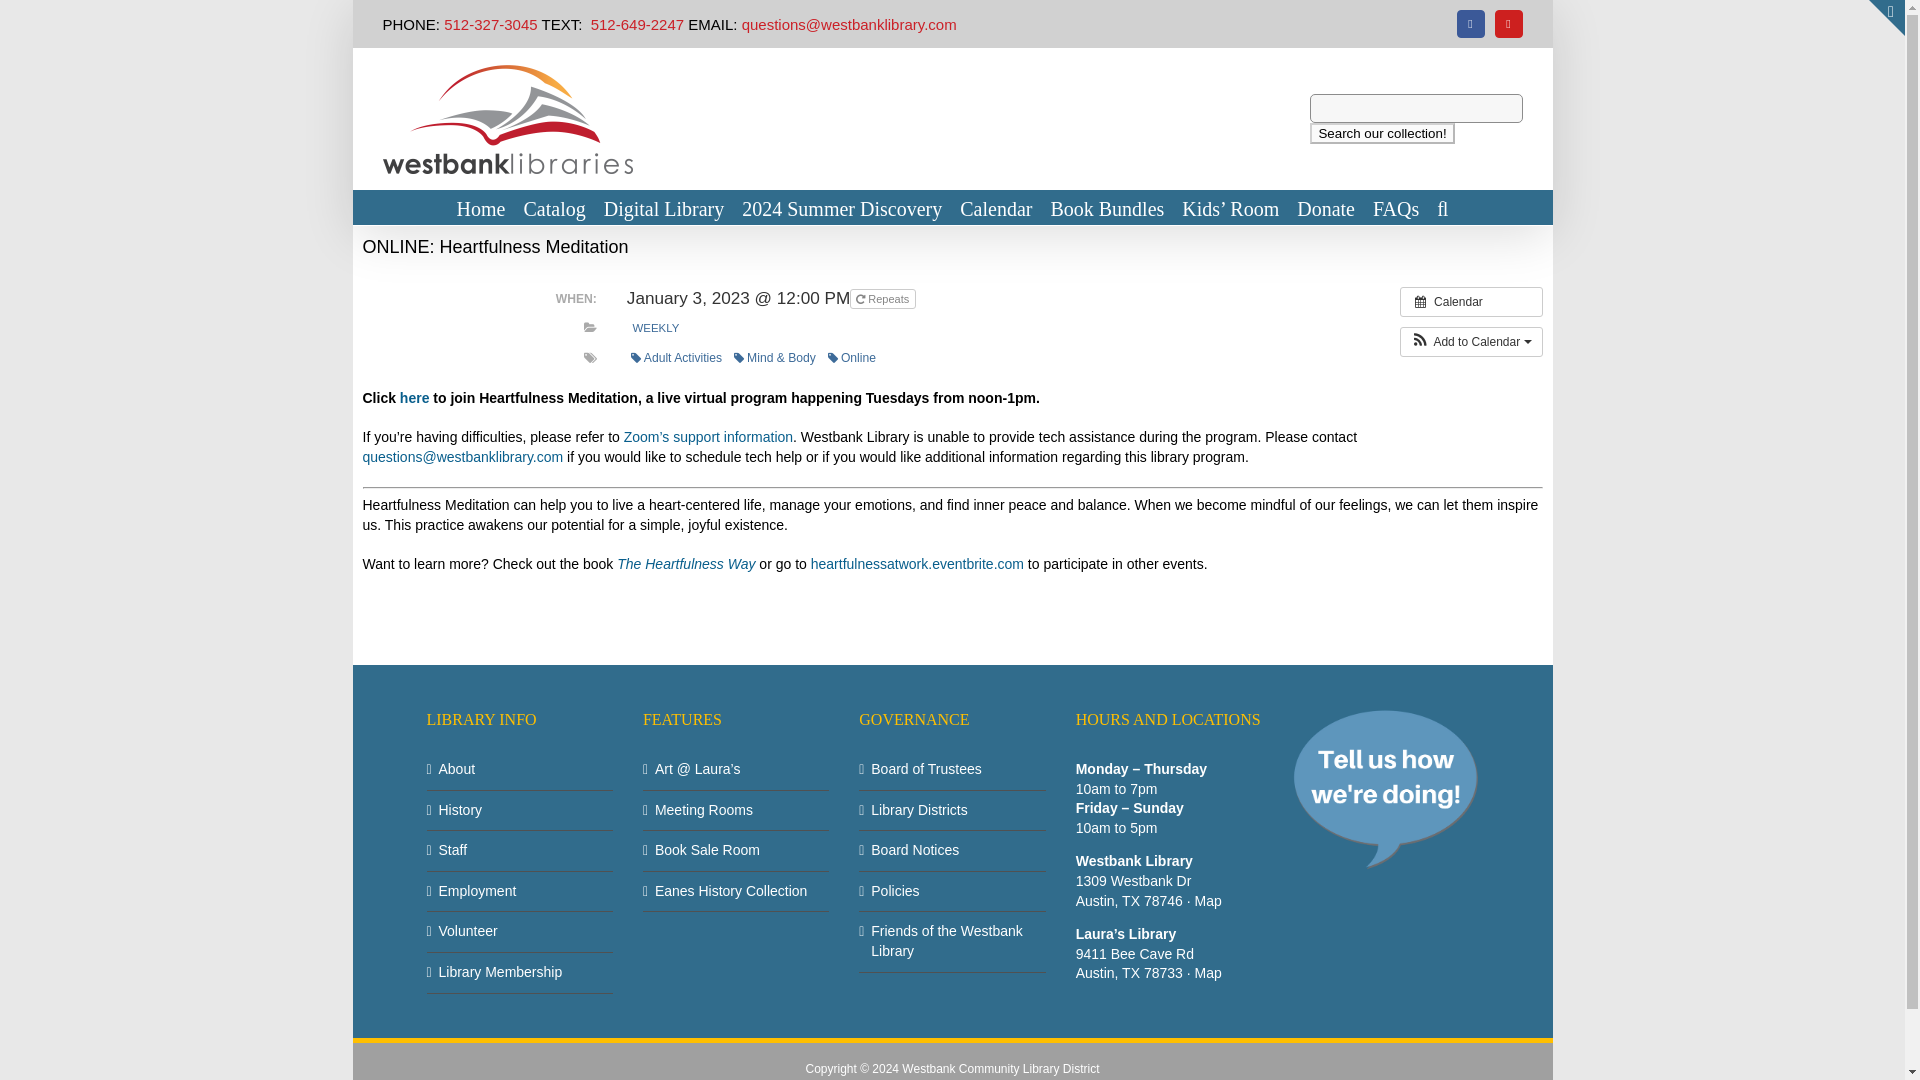 The image size is (1920, 1080). What do you see at coordinates (1381, 133) in the screenshot?
I see `Search our collection!` at bounding box center [1381, 133].